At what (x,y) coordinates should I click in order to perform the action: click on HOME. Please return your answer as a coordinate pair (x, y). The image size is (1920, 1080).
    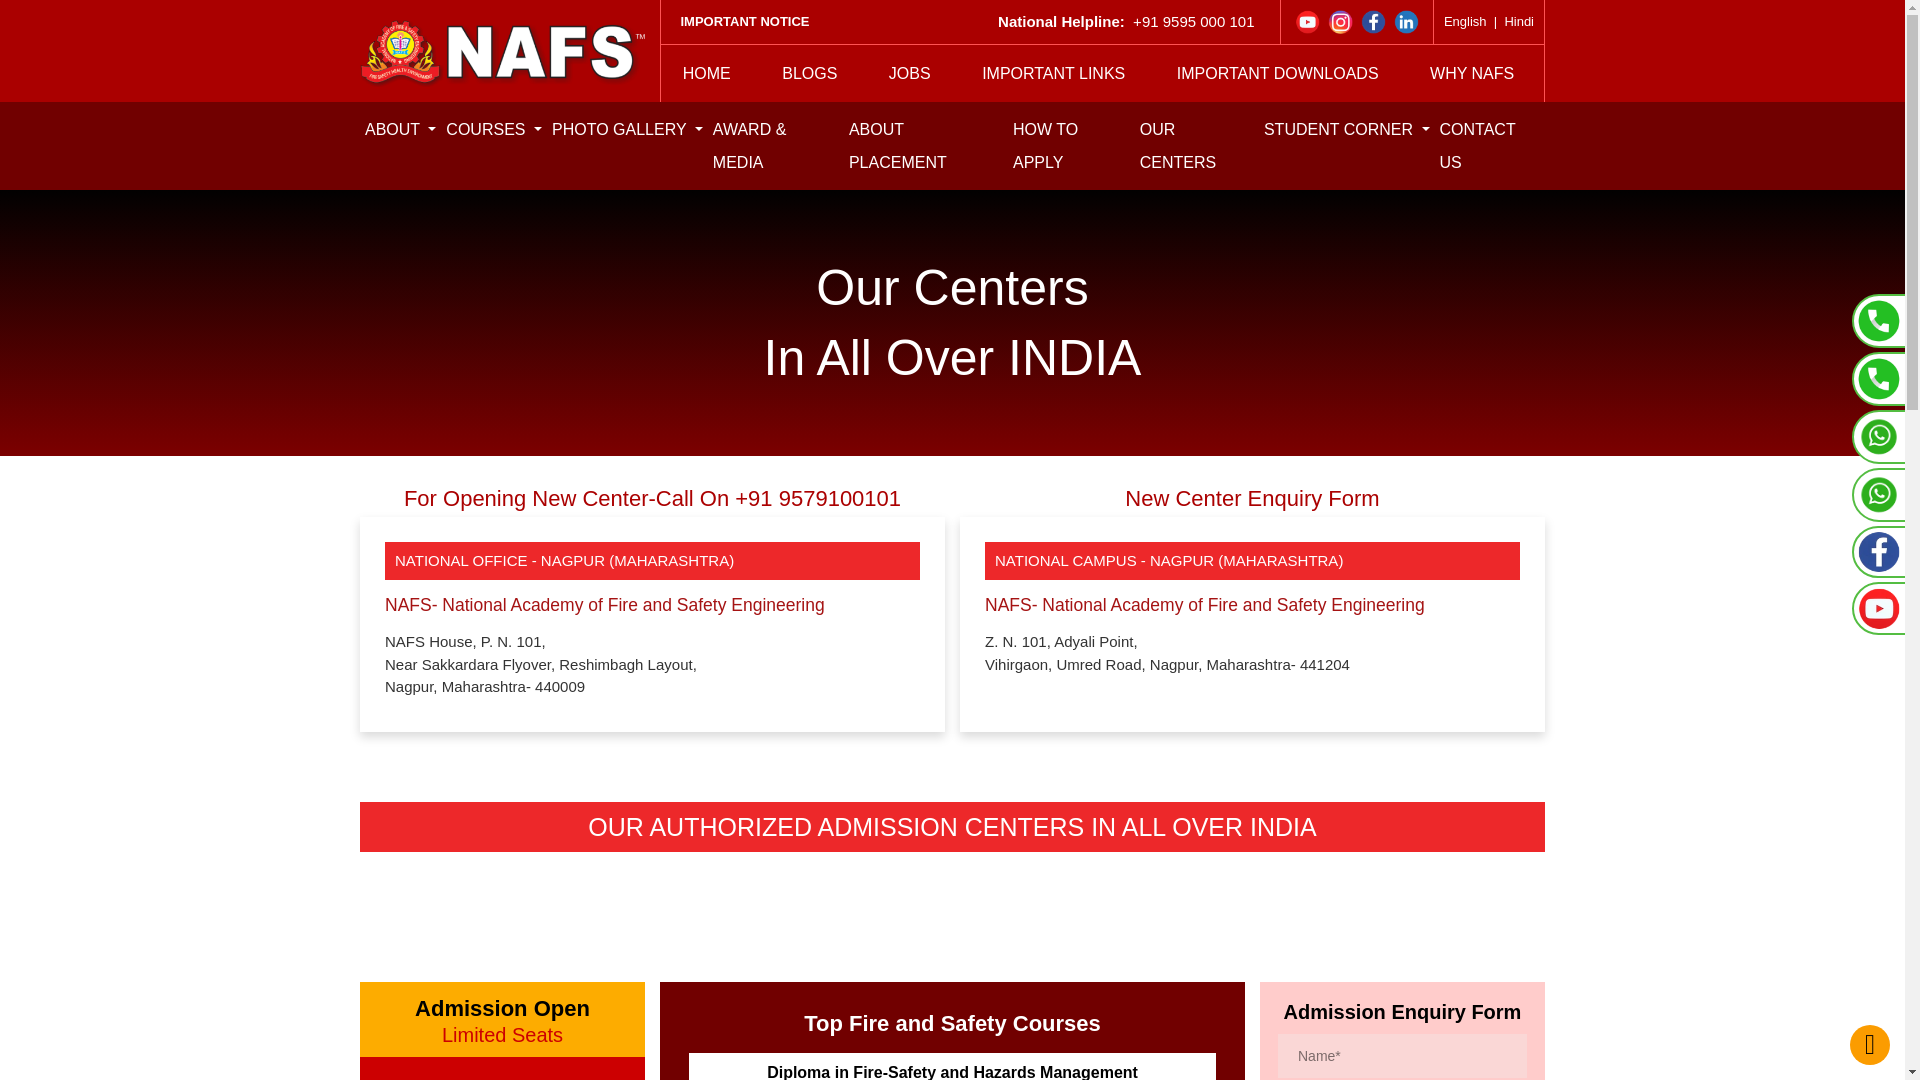
    Looking at the image, I should click on (707, 73).